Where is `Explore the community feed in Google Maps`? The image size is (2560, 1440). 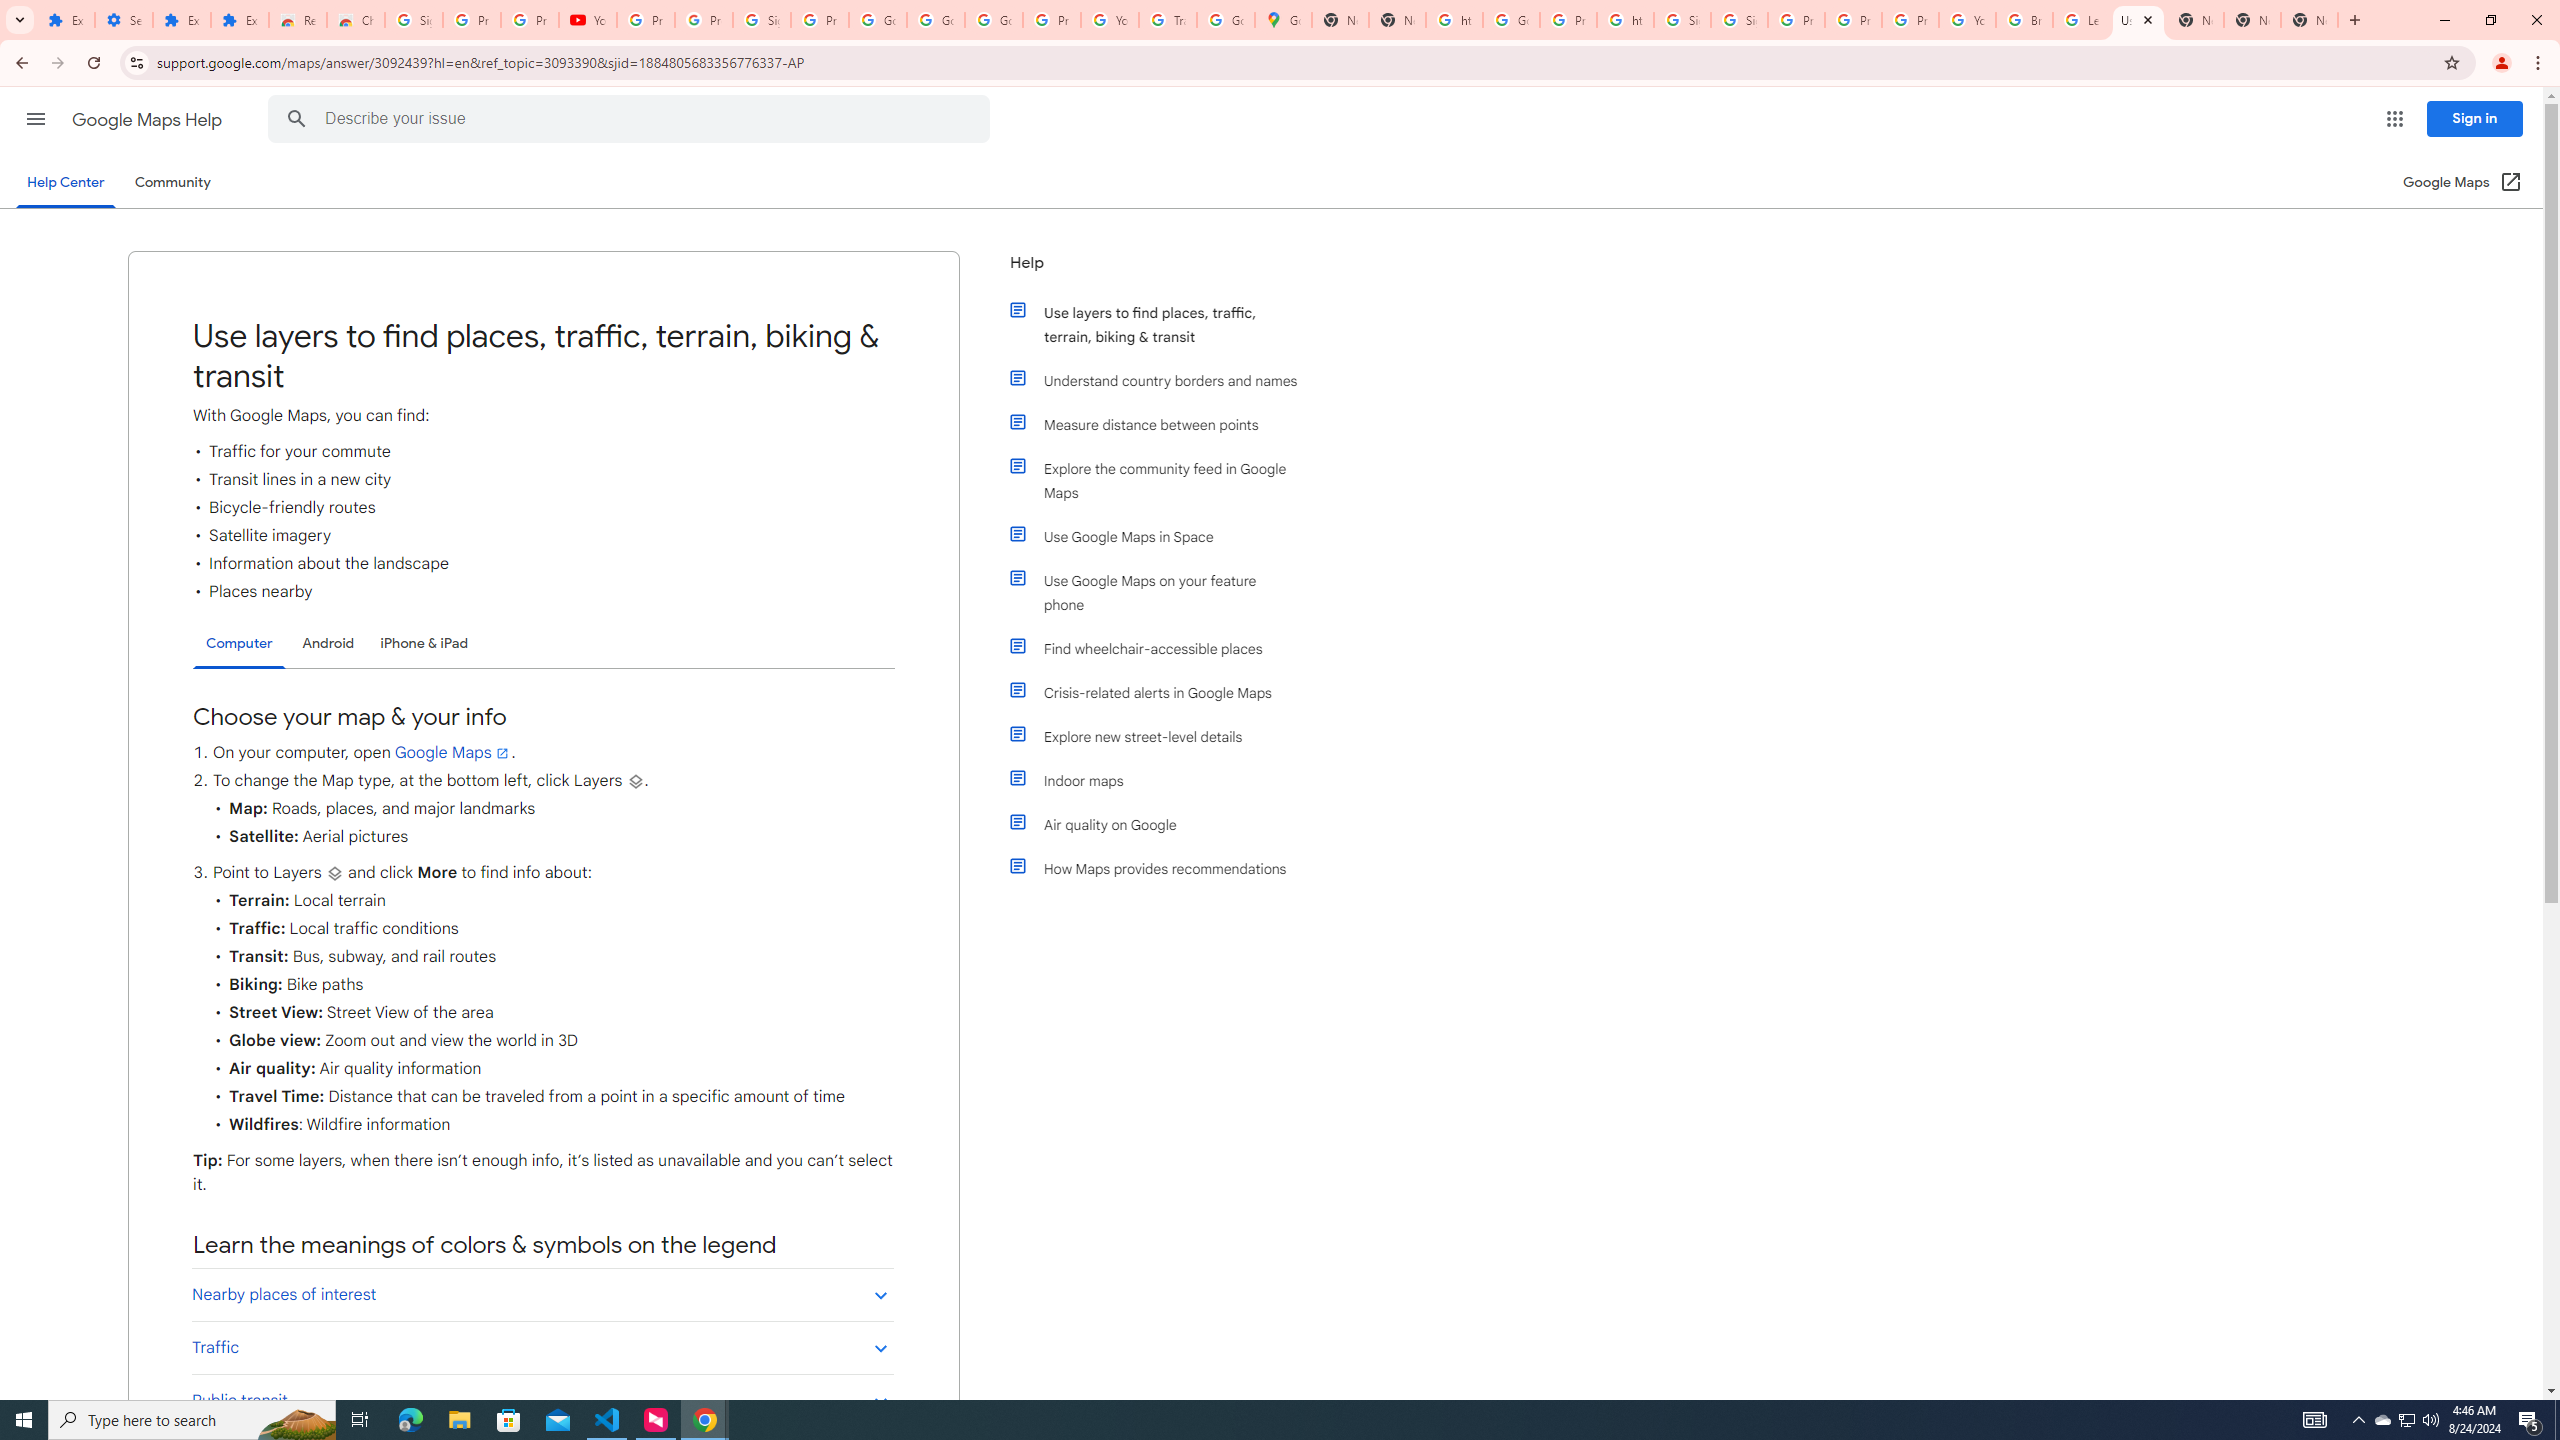 Explore the community feed in Google Maps is located at coordinates (1163, 480).